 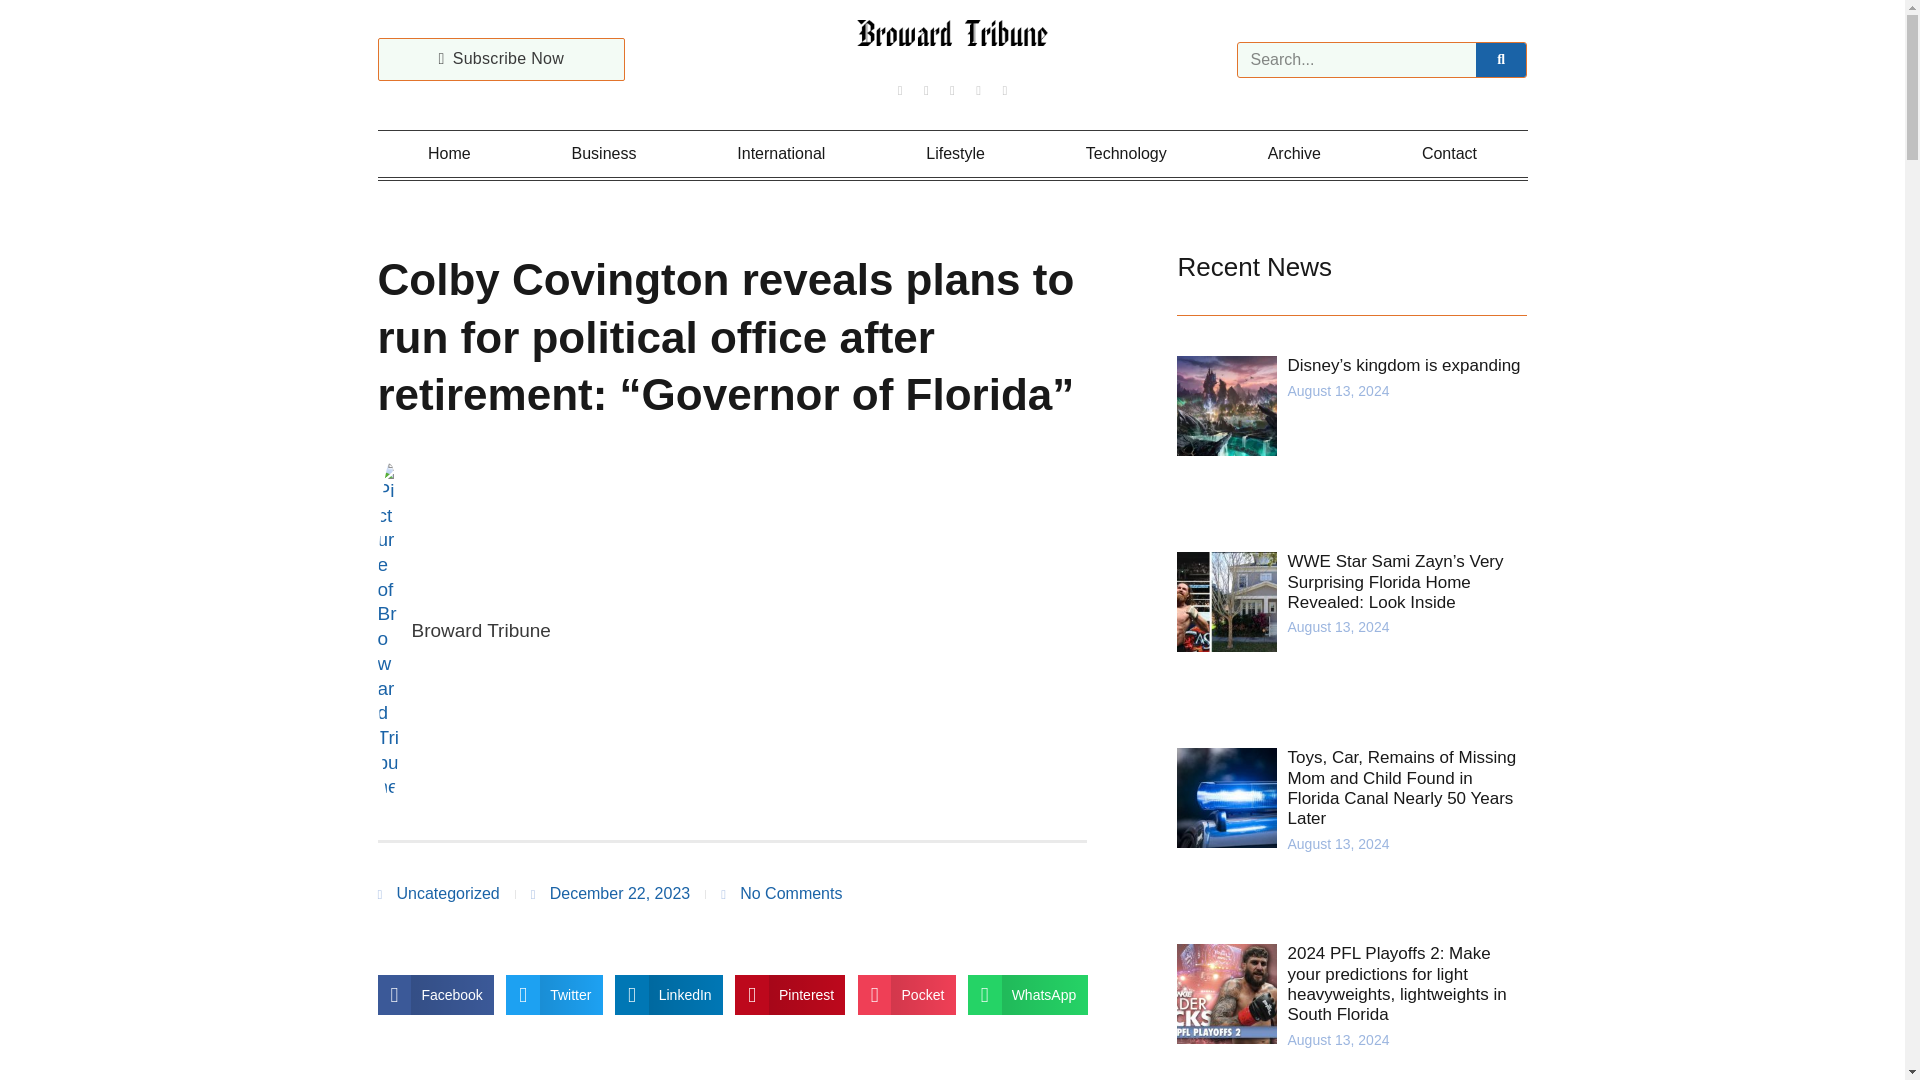 What do you see at coordinates (502, 59) in the screenshot?
I see `Subscribe Now` at bounding box center [502, 59].